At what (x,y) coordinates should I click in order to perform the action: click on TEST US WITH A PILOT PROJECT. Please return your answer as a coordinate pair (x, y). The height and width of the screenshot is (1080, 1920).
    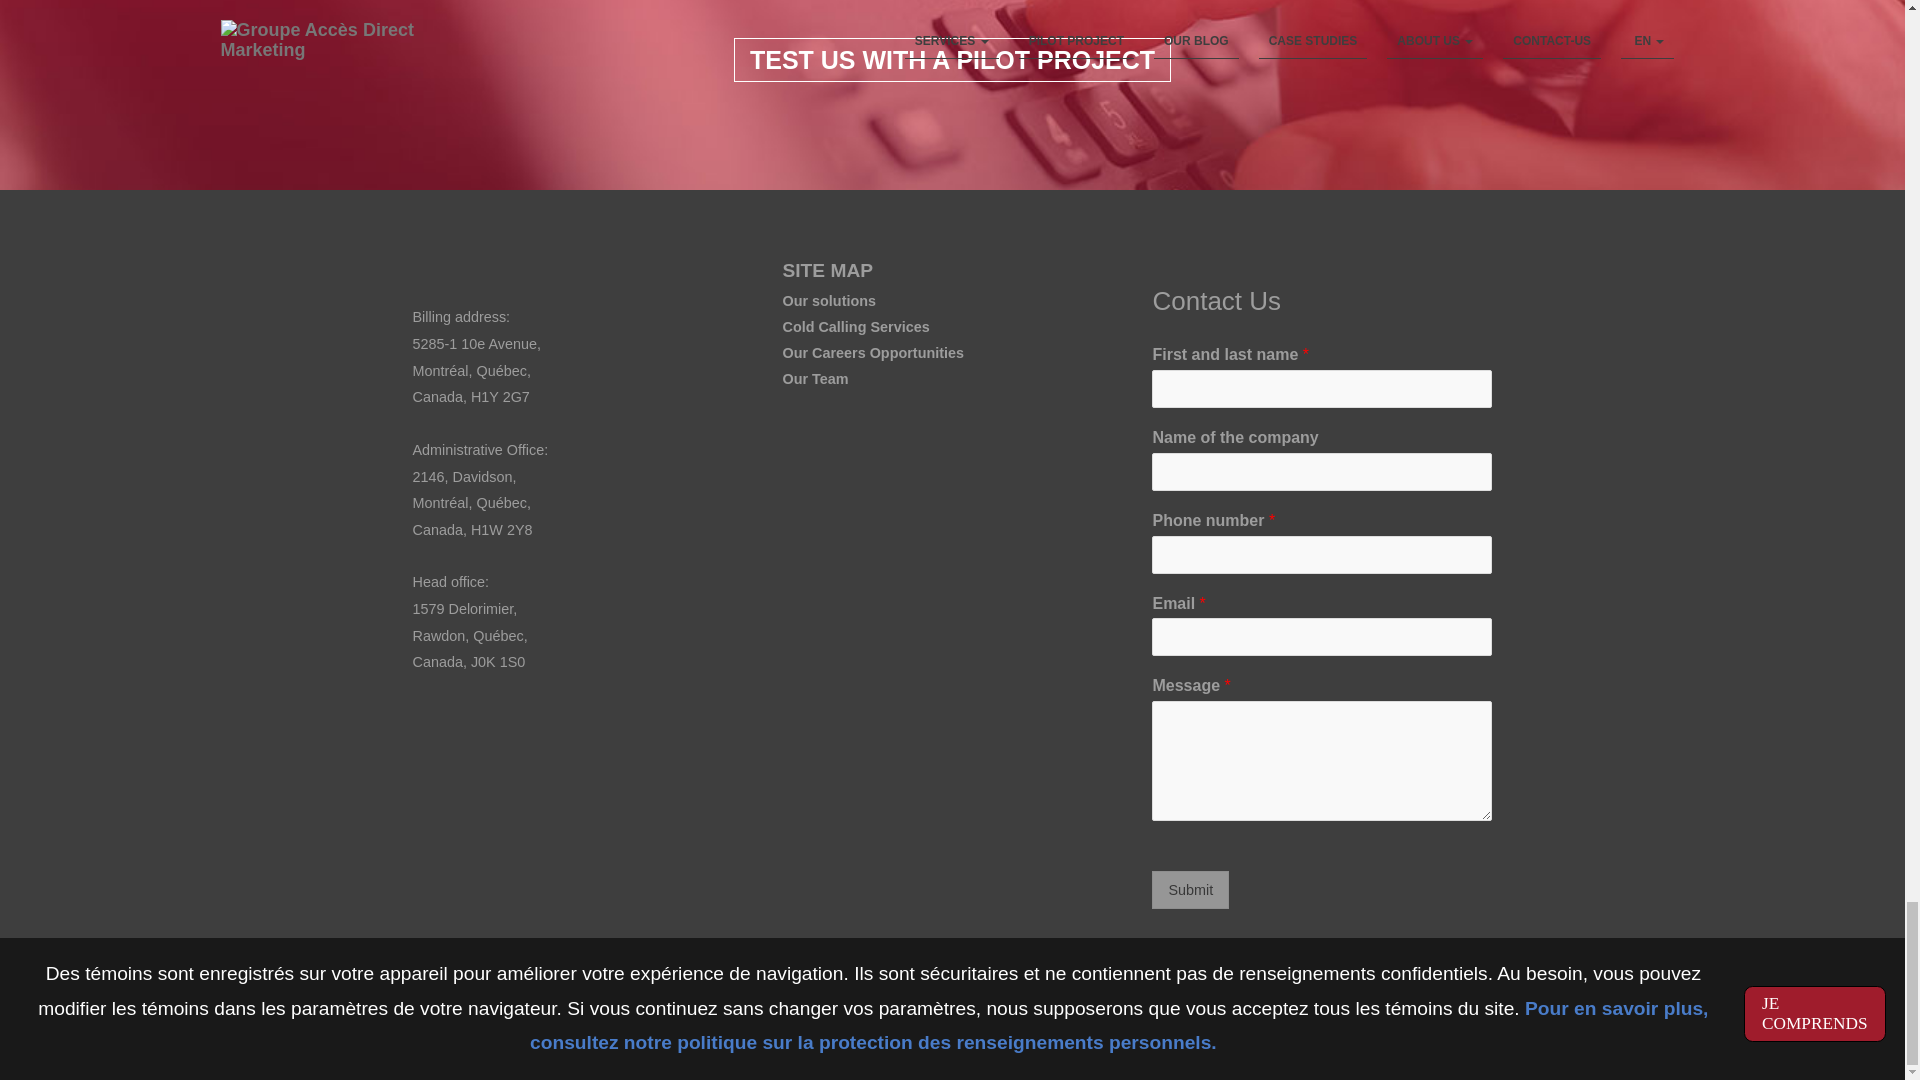
    Looking at the image, I should click on (952, 60).